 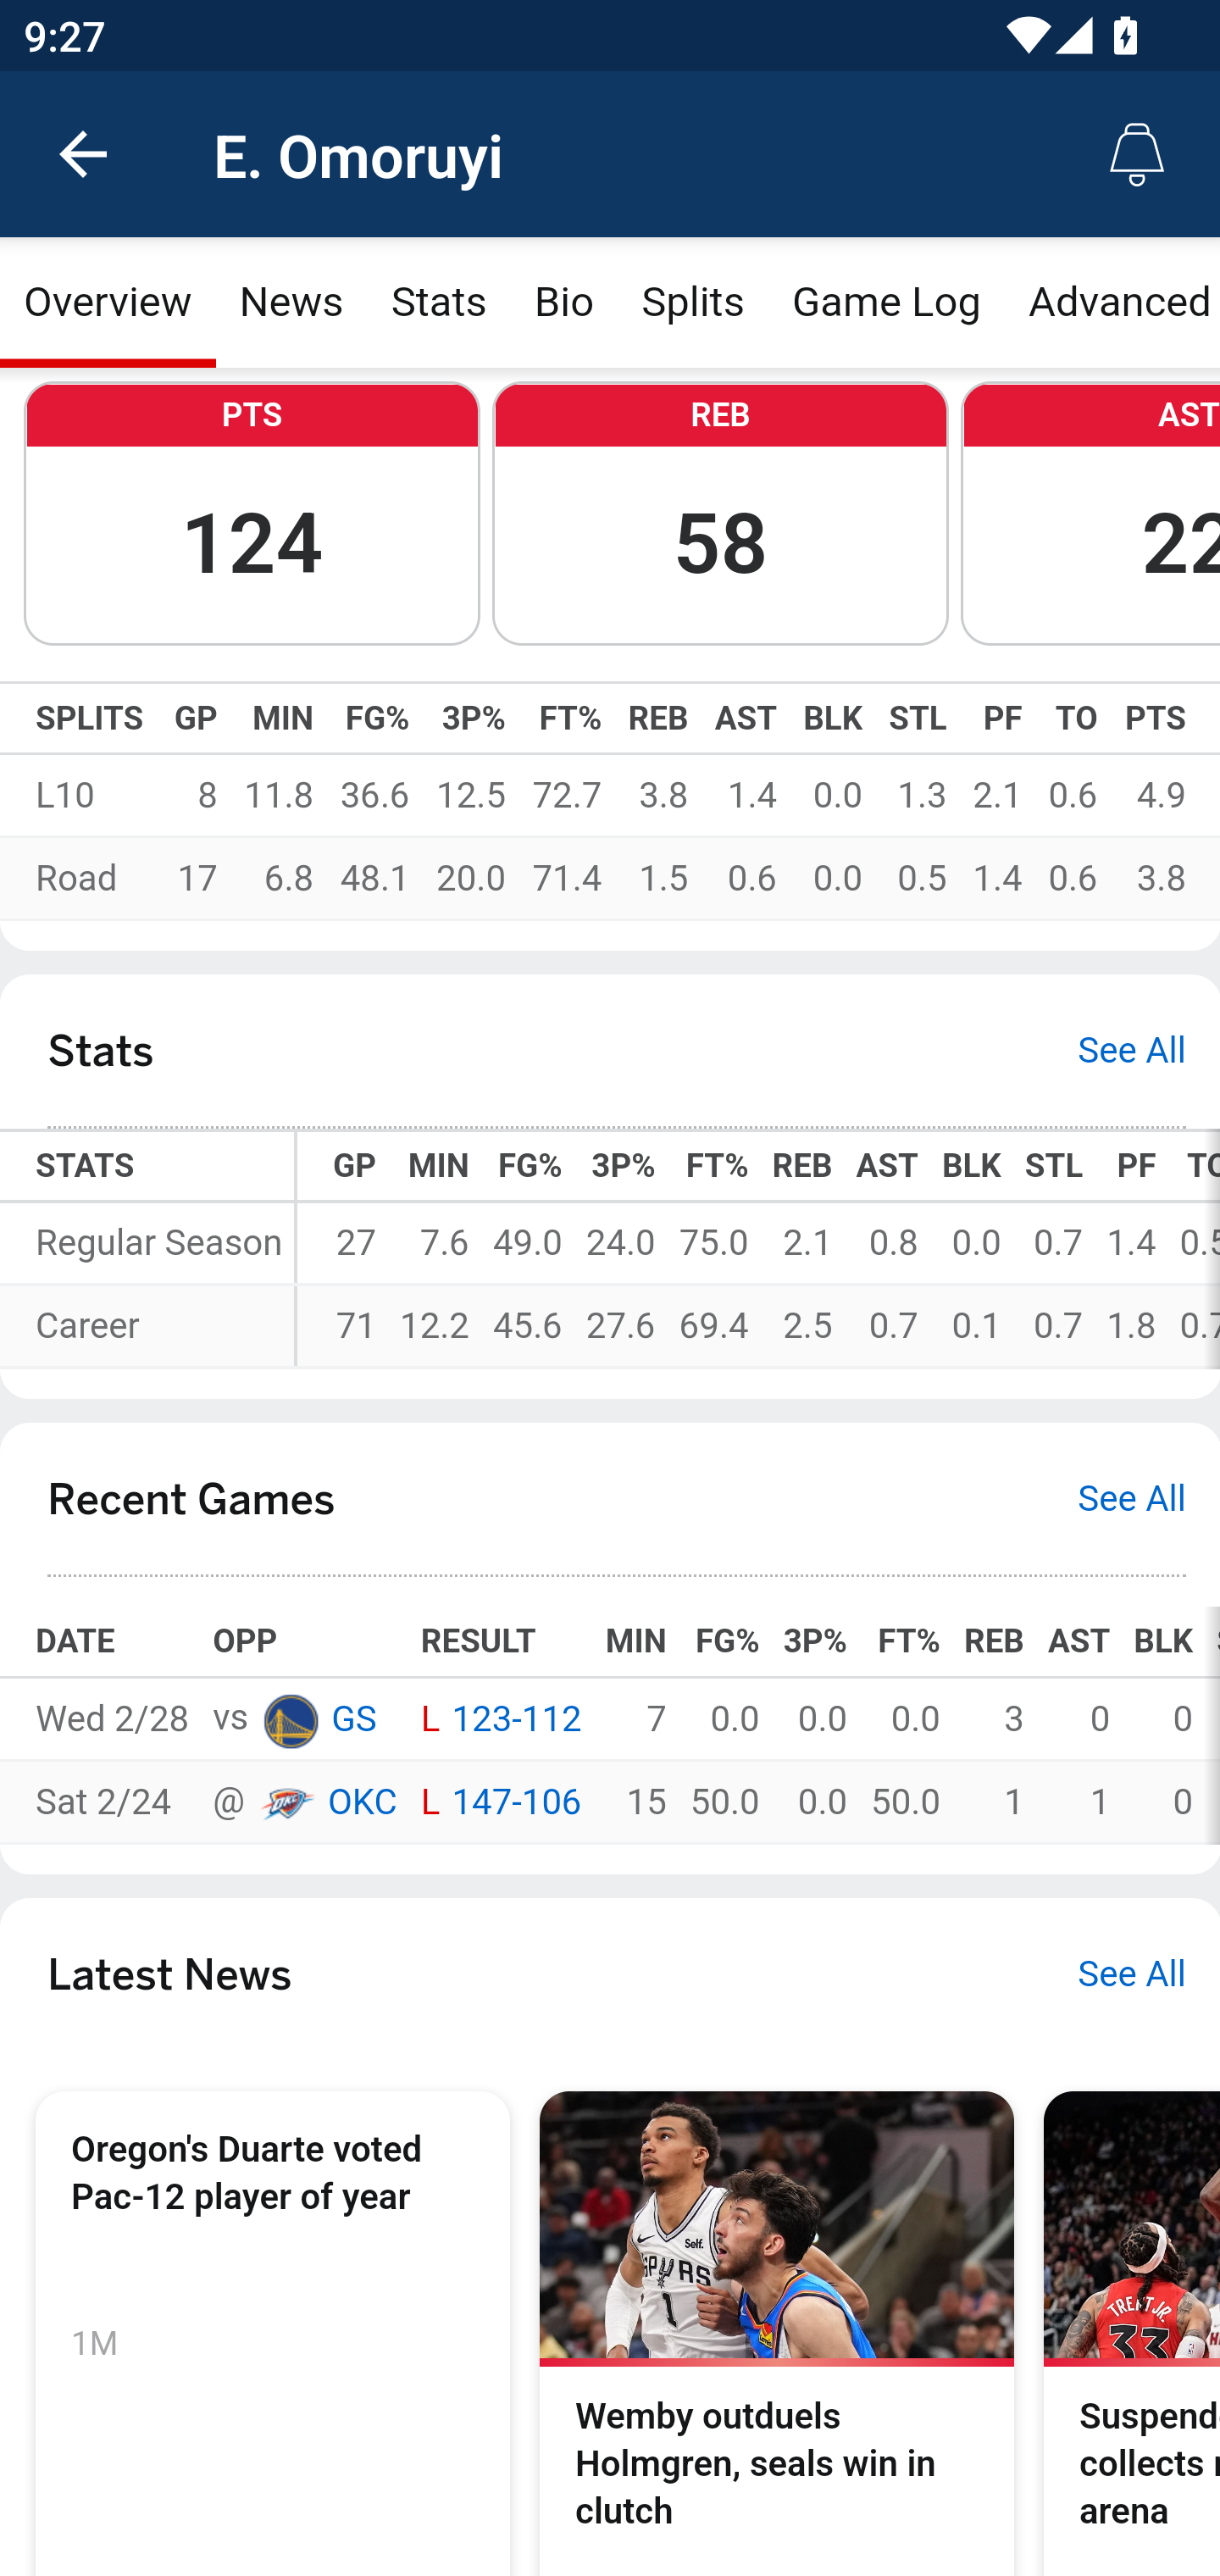 I want to click on See All, so click(x=1132, y=1977).